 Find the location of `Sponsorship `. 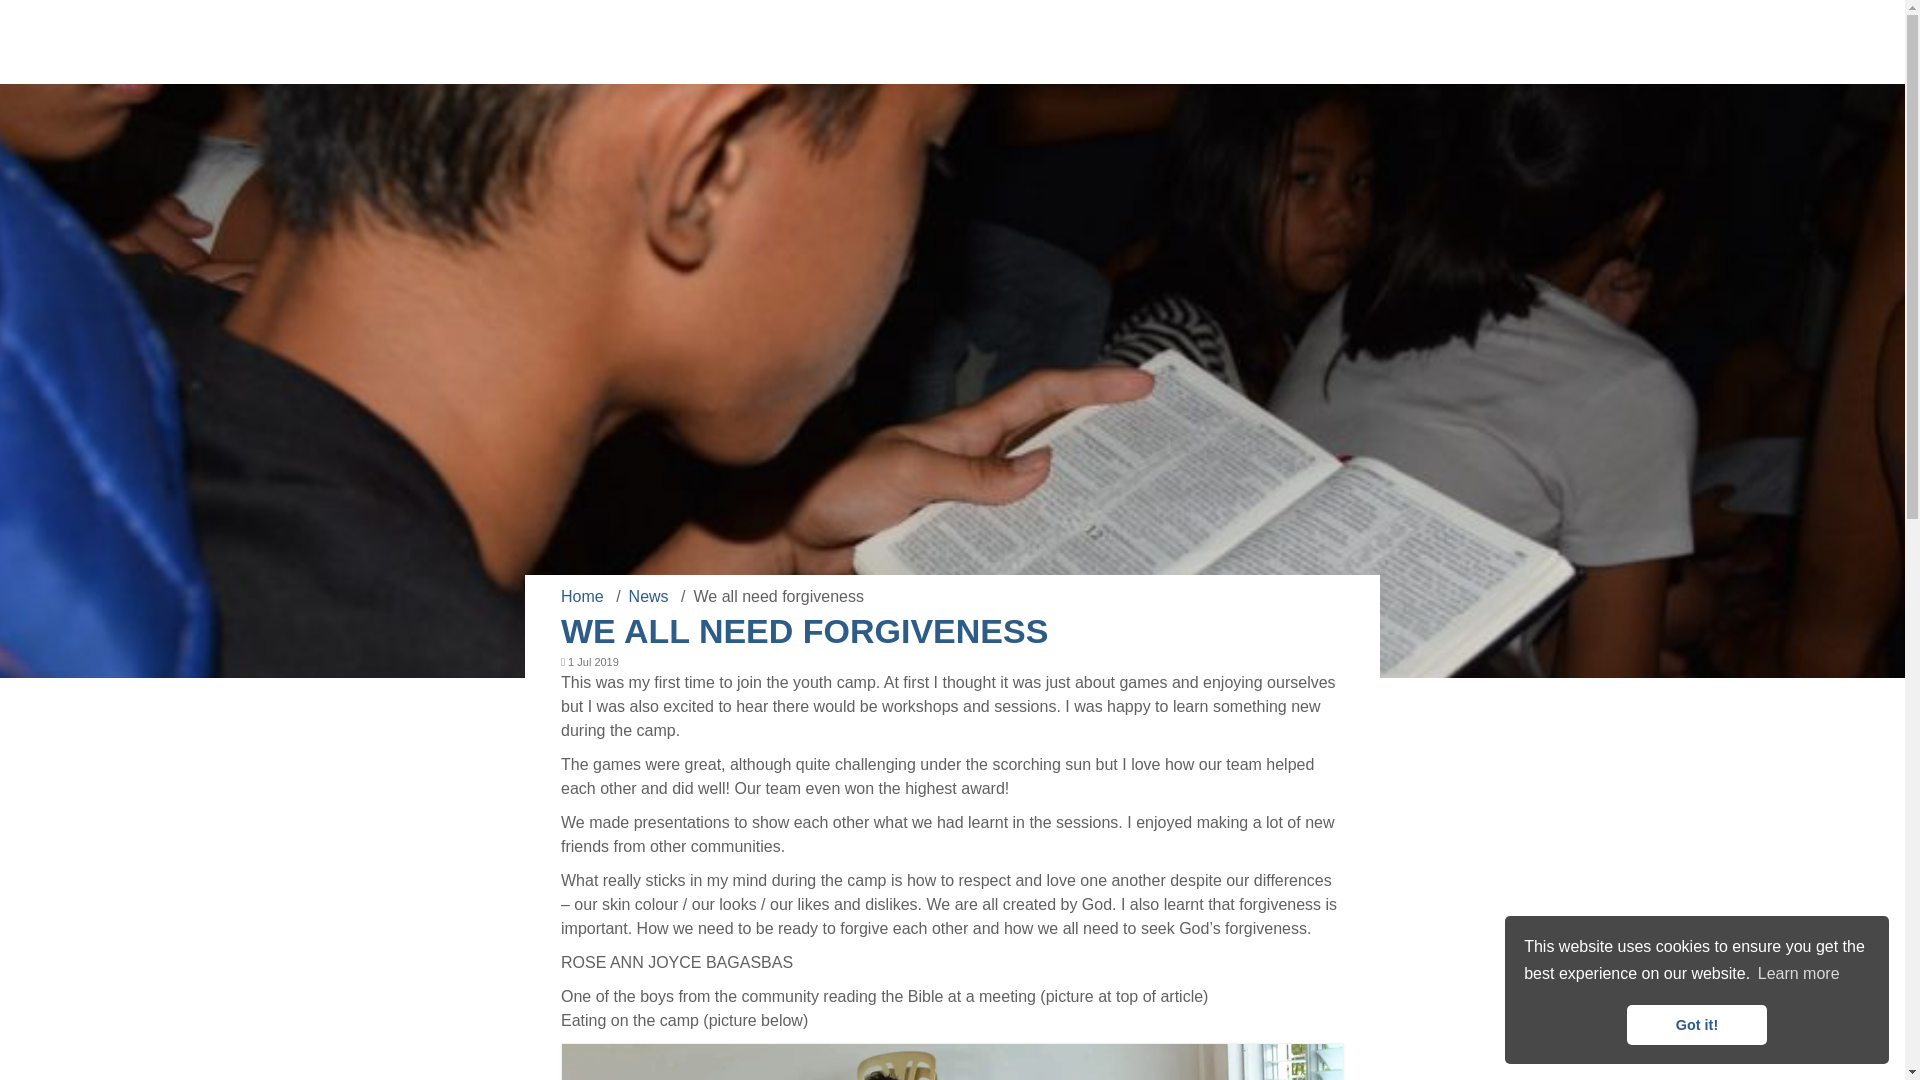

Sponsorship  is located at coordinates (1368, 42).